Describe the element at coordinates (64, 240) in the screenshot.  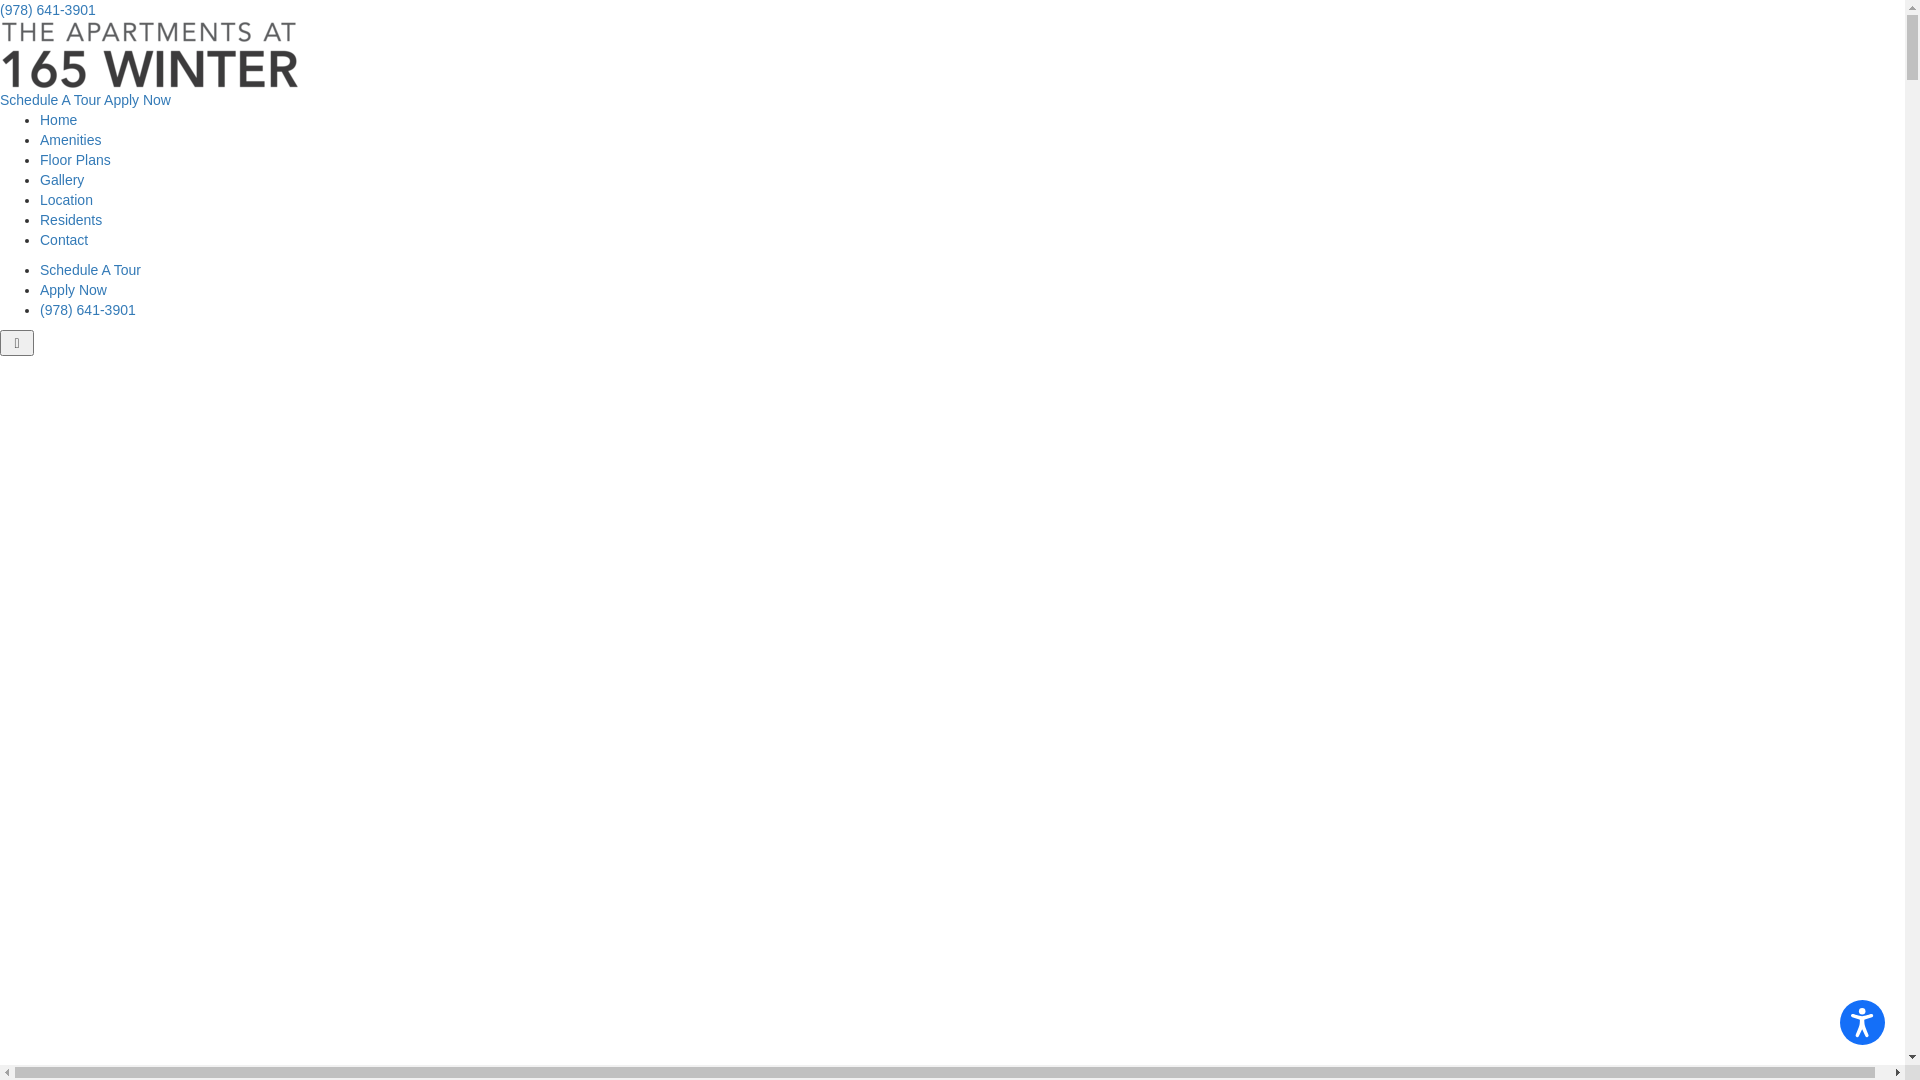
I see `Contact` at that location.